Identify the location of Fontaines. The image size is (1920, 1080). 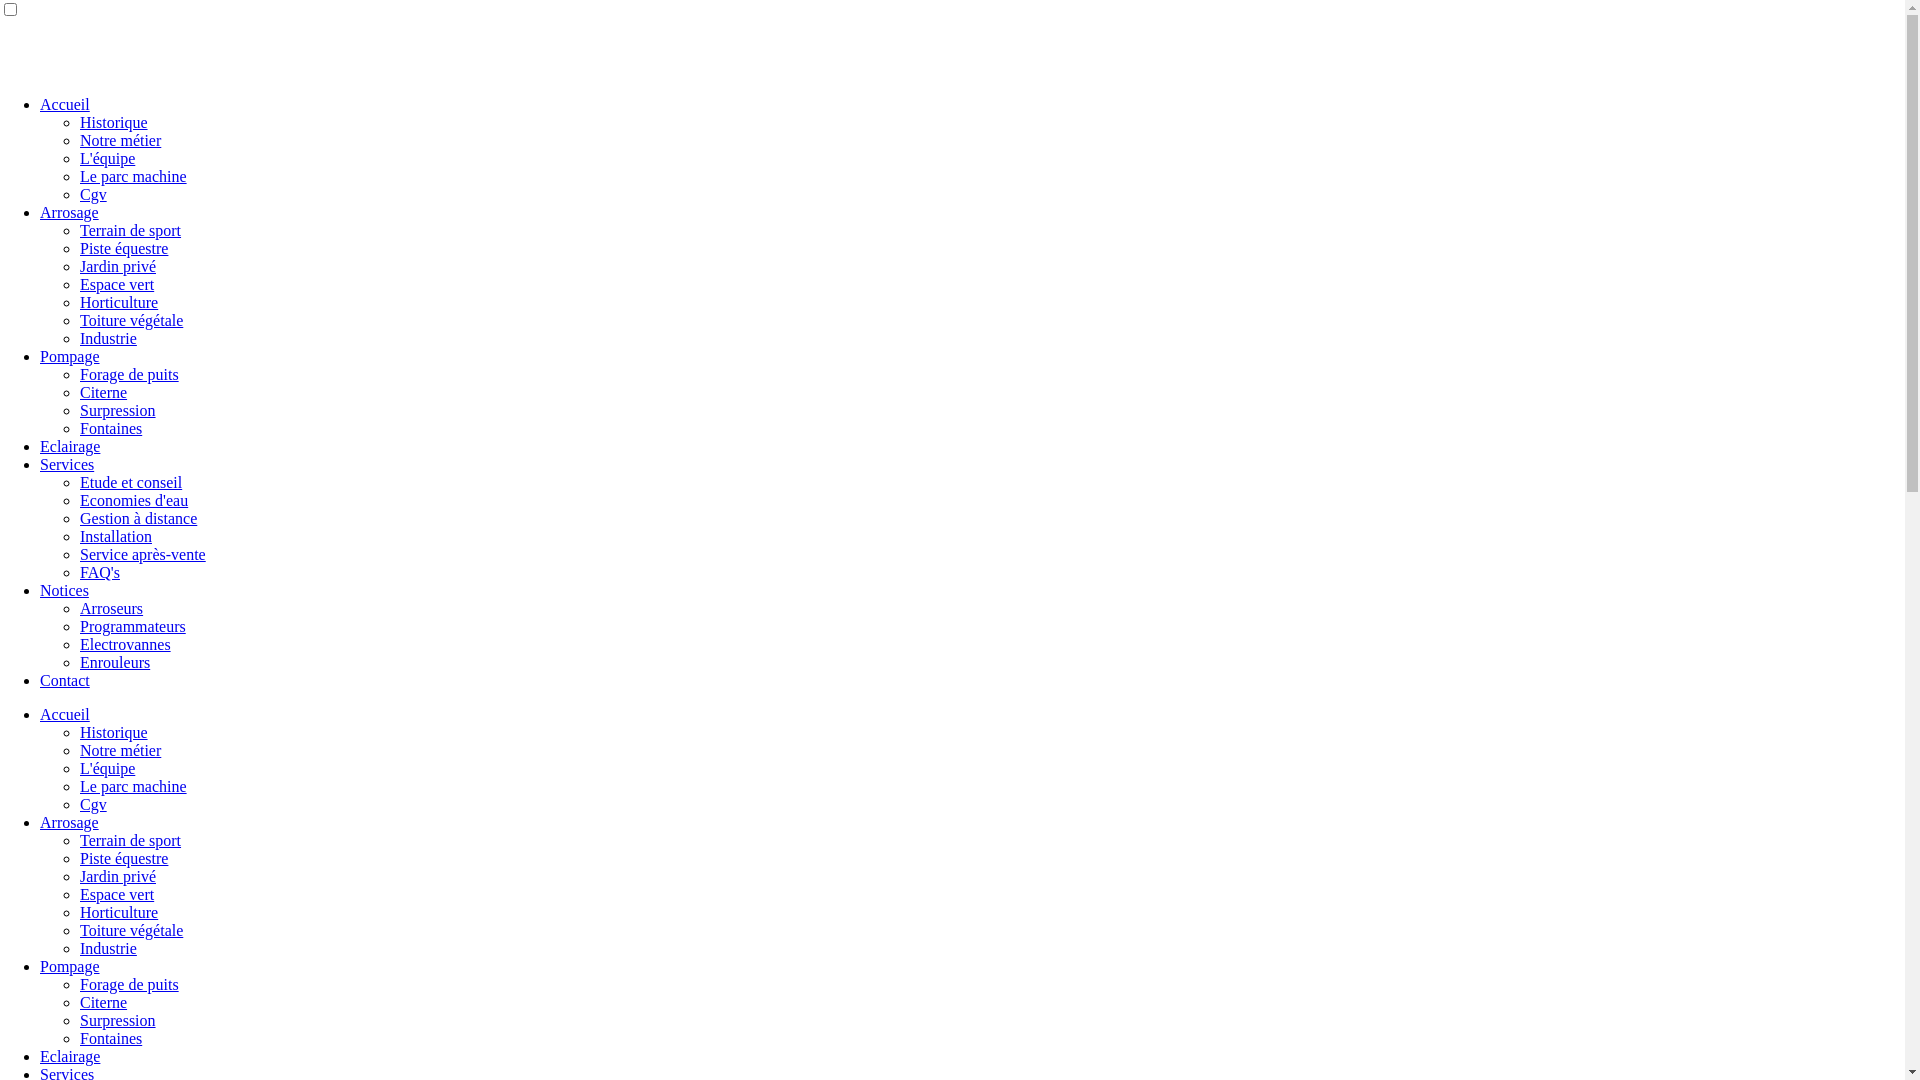
(111, 428).